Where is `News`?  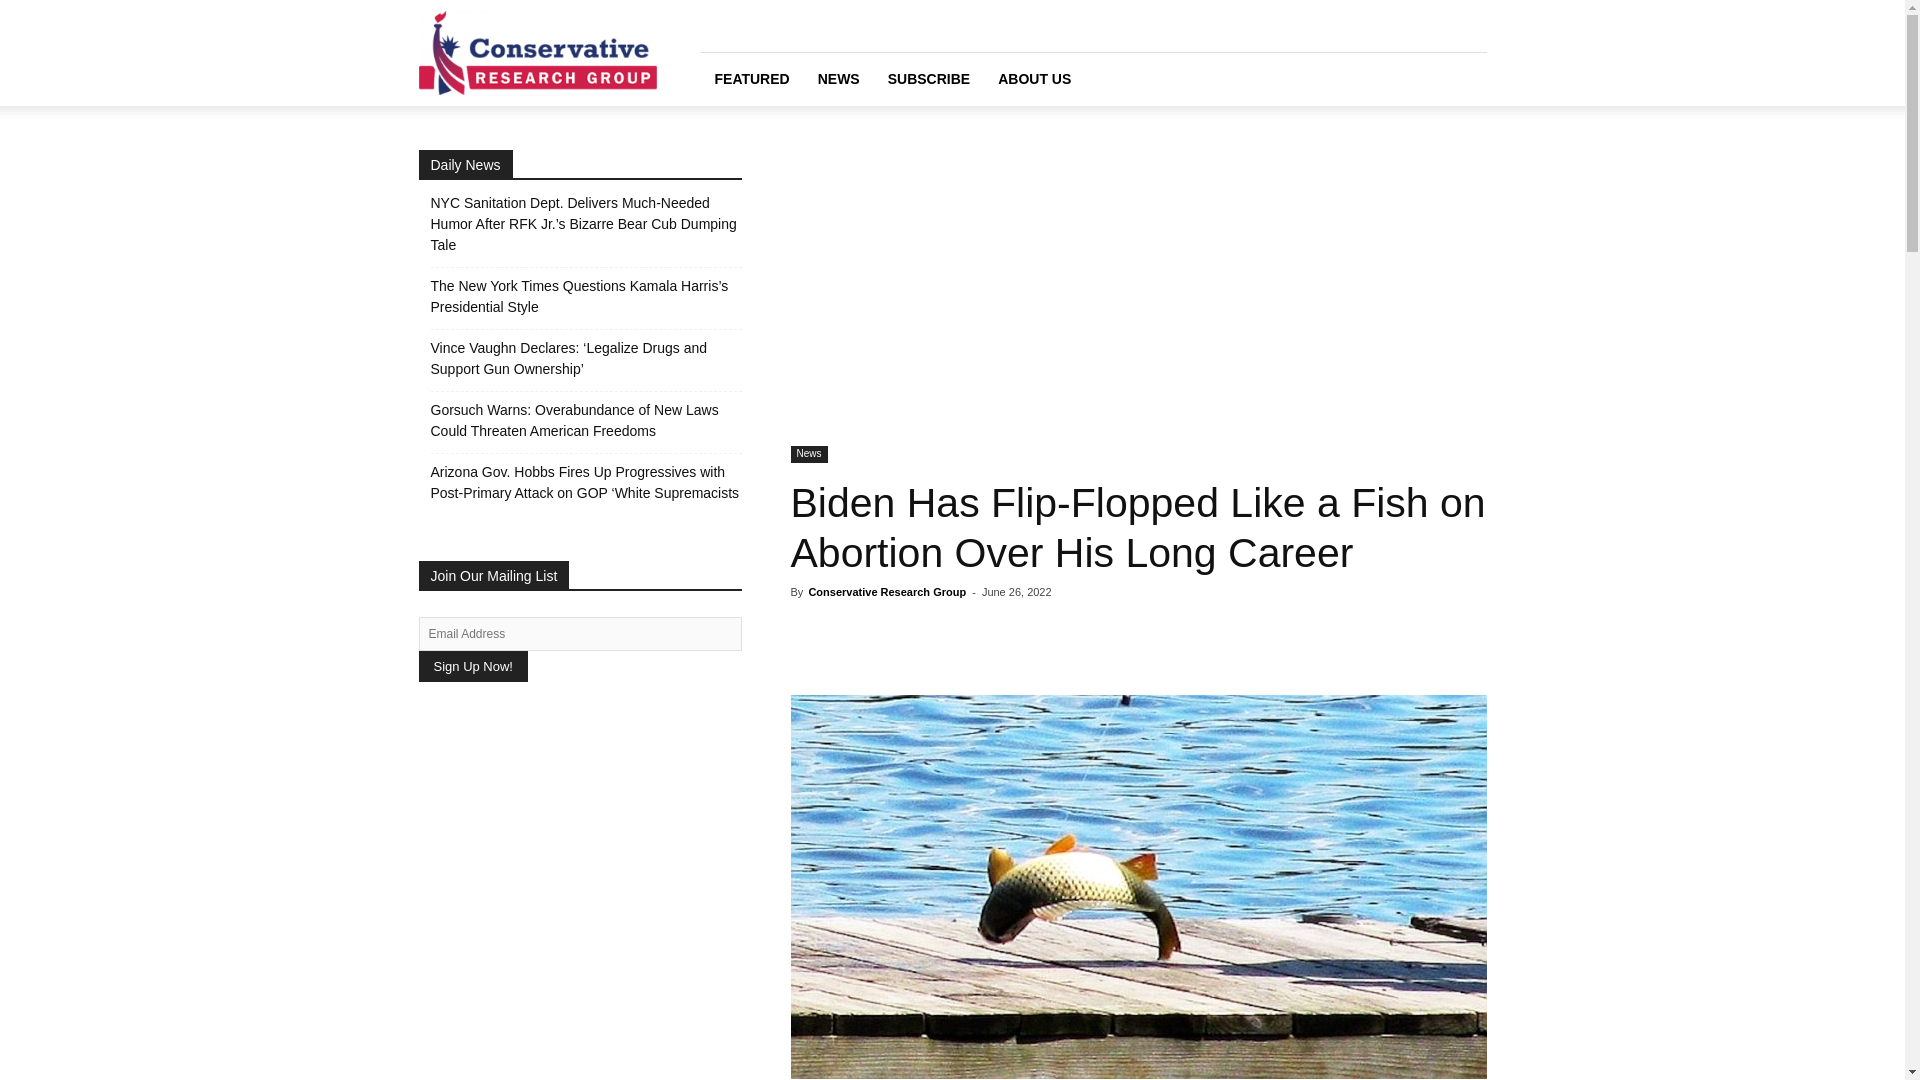
News is located at coordinates (808, 454).